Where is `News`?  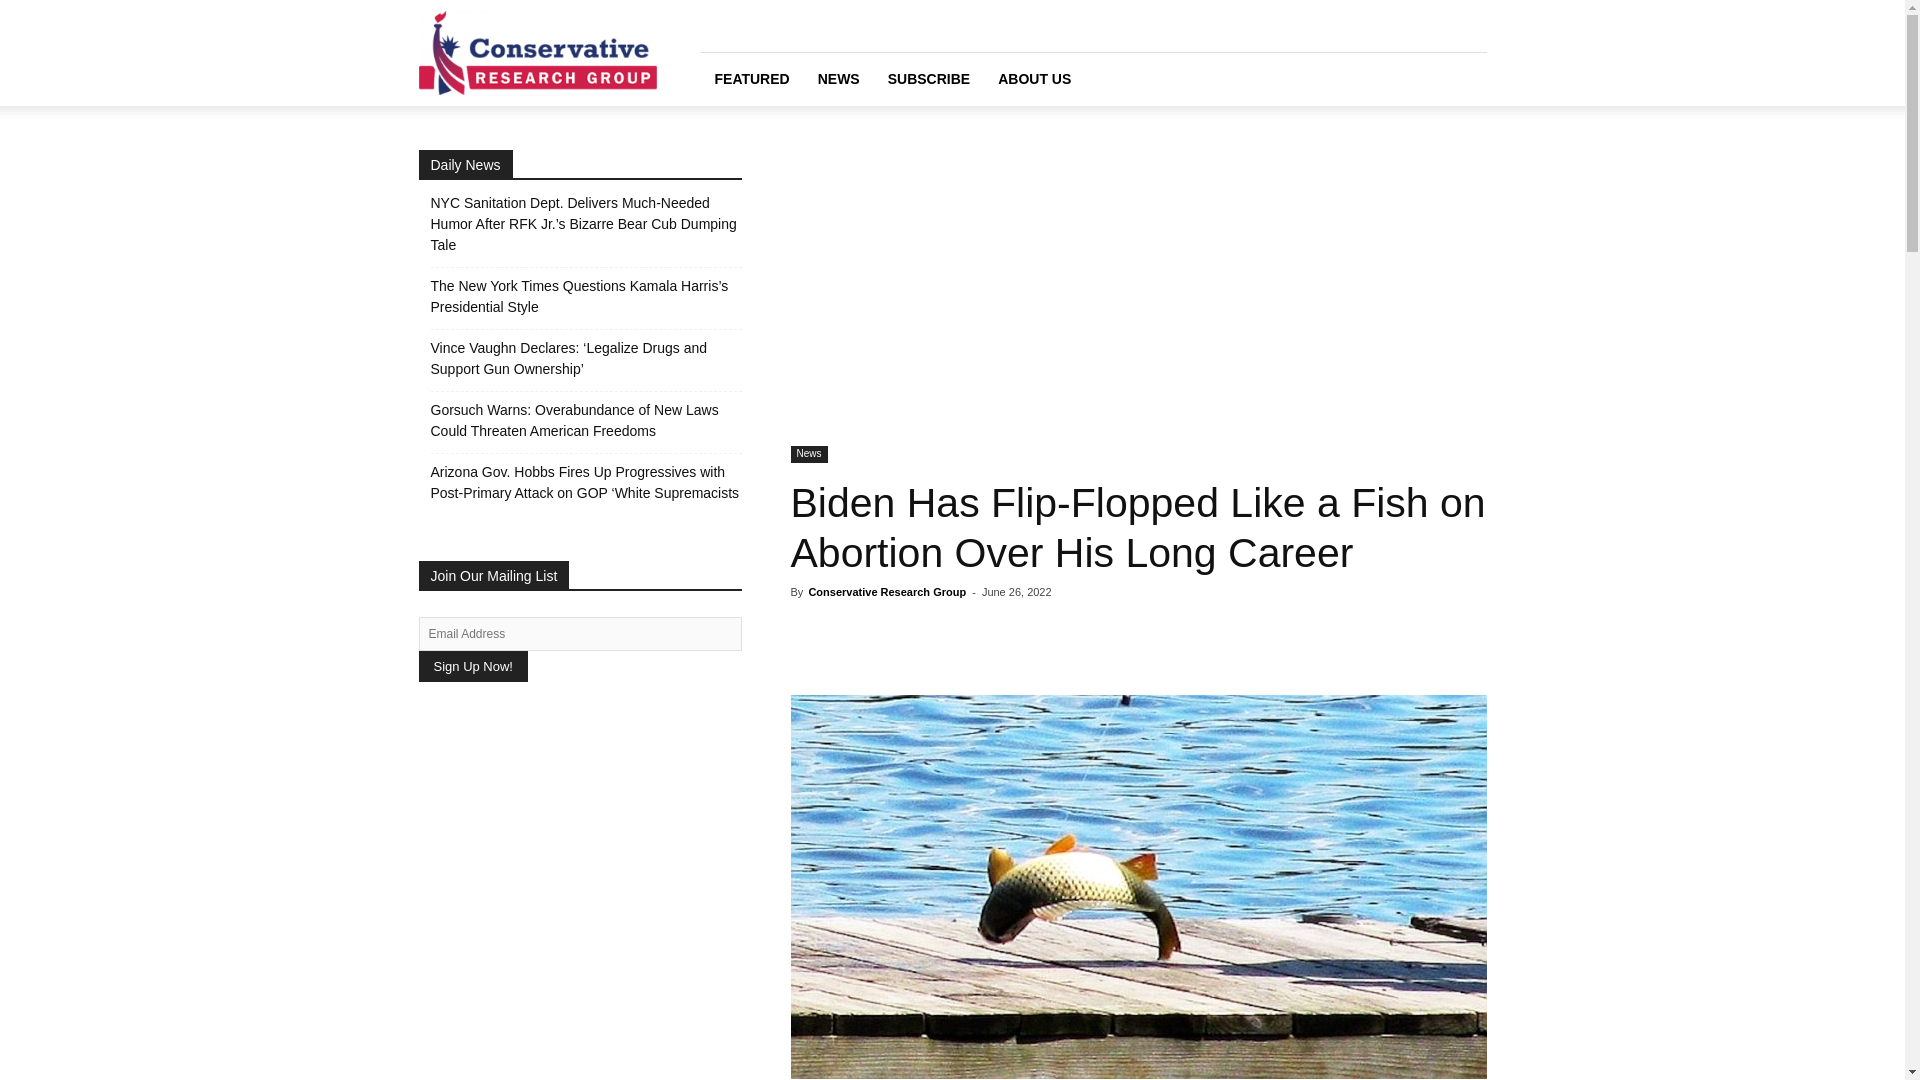
News is located at coordinates (808, 454).